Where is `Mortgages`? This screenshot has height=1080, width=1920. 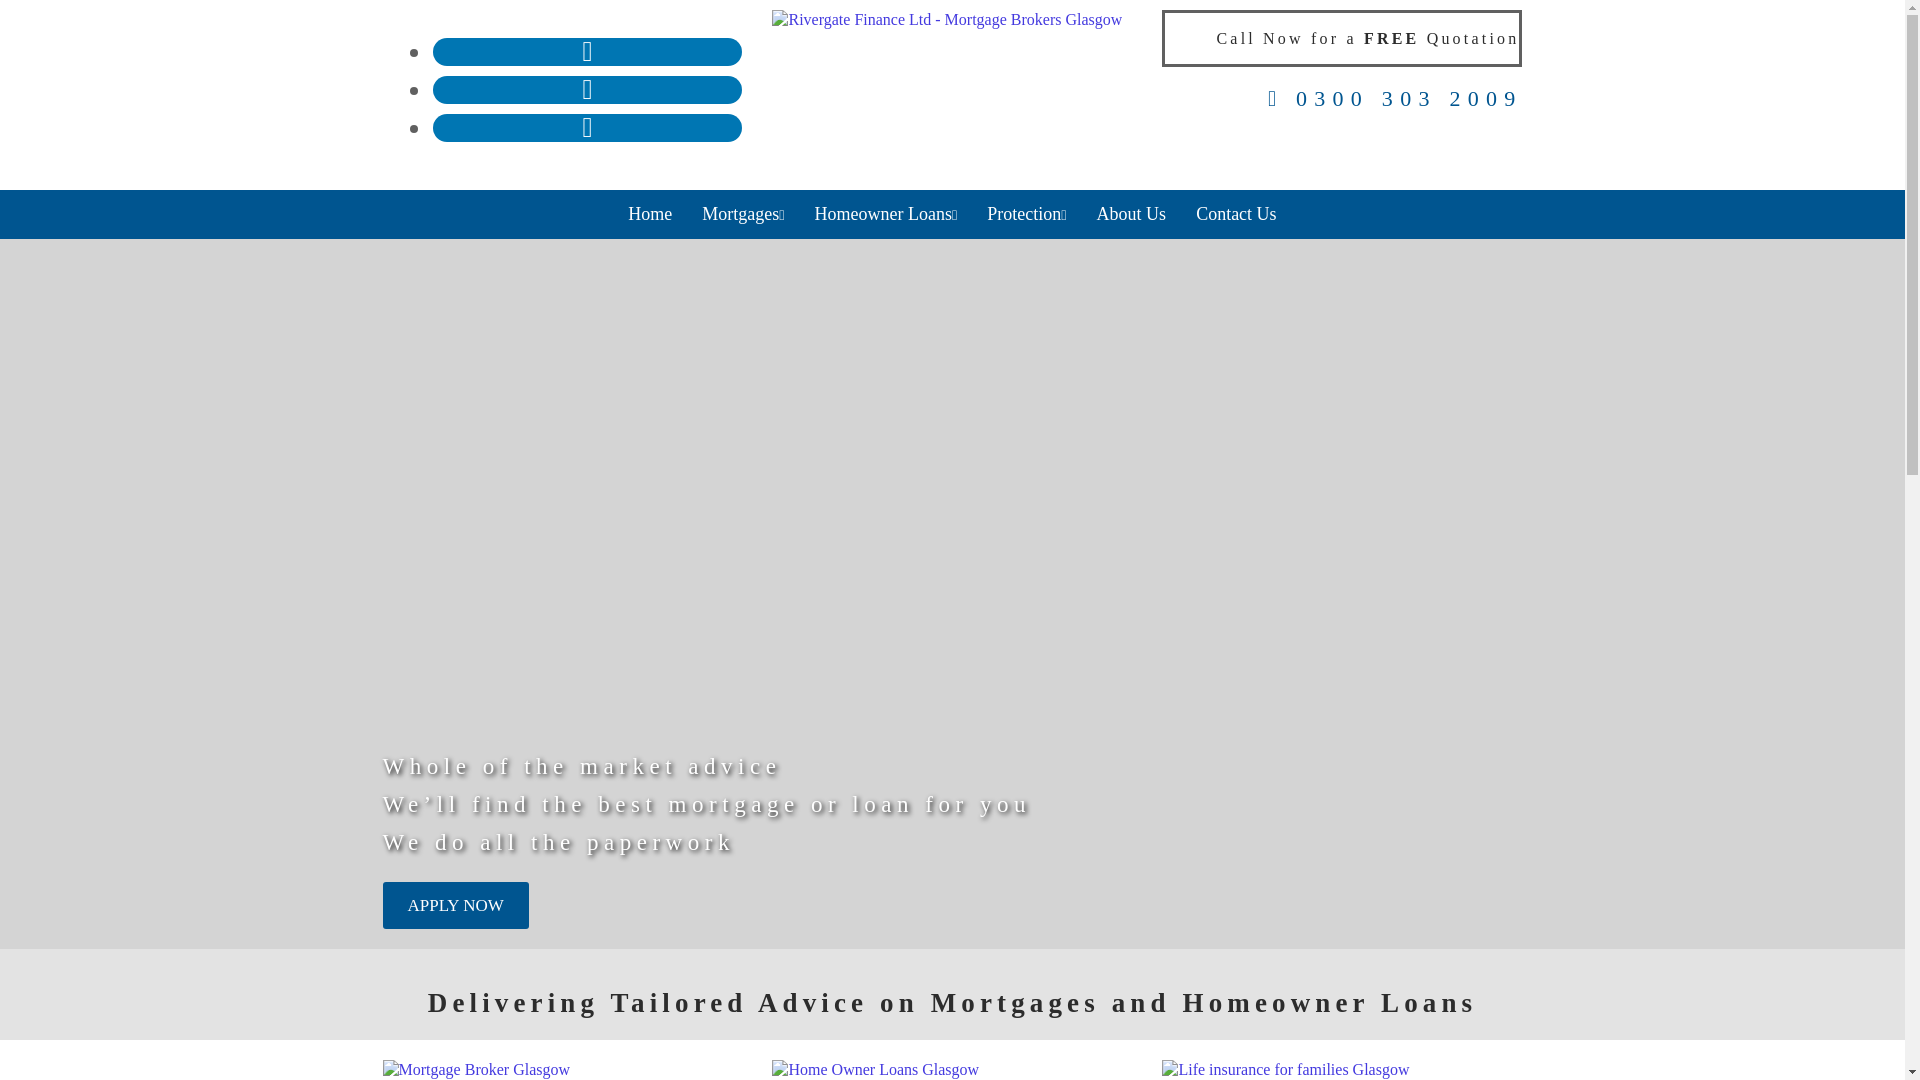
Mortgages is located at coordinates (742, 214).